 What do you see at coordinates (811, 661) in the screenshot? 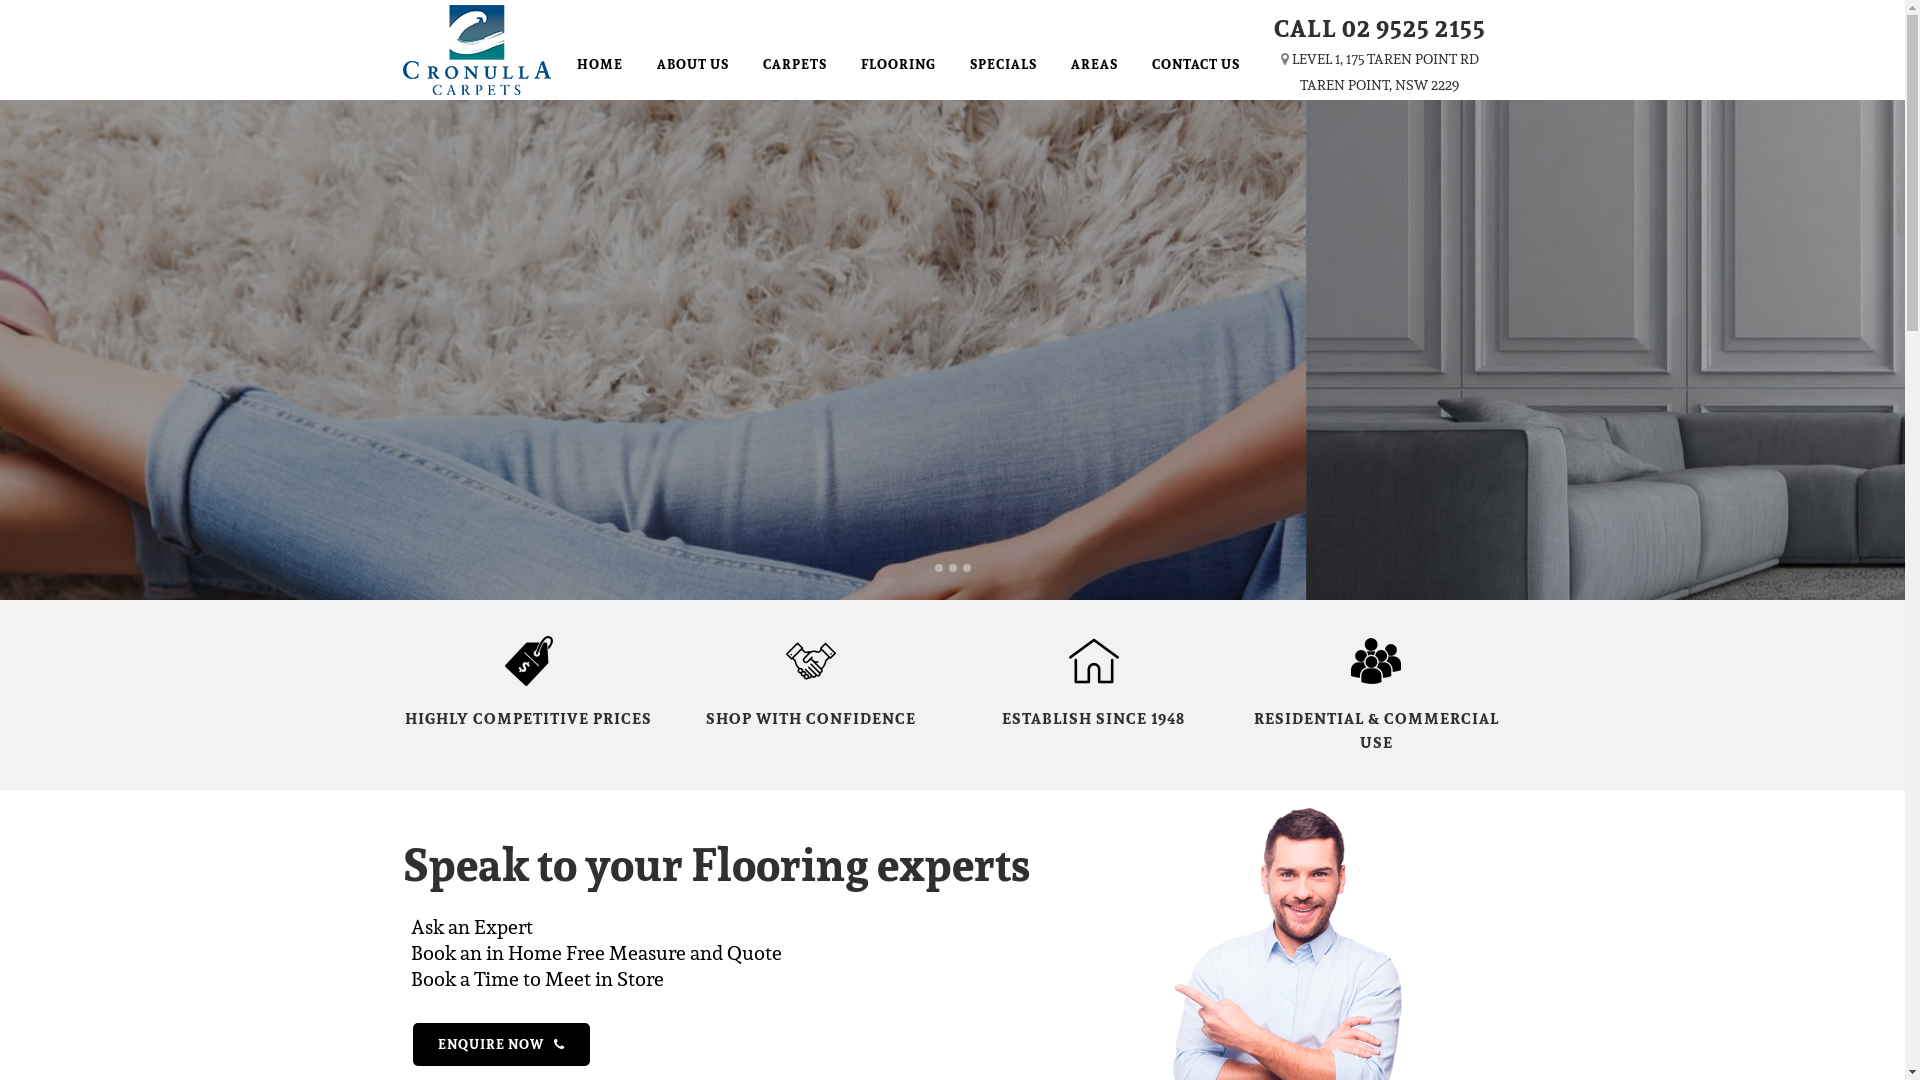
I see `001-handshake` at bounding box center [811, 661].